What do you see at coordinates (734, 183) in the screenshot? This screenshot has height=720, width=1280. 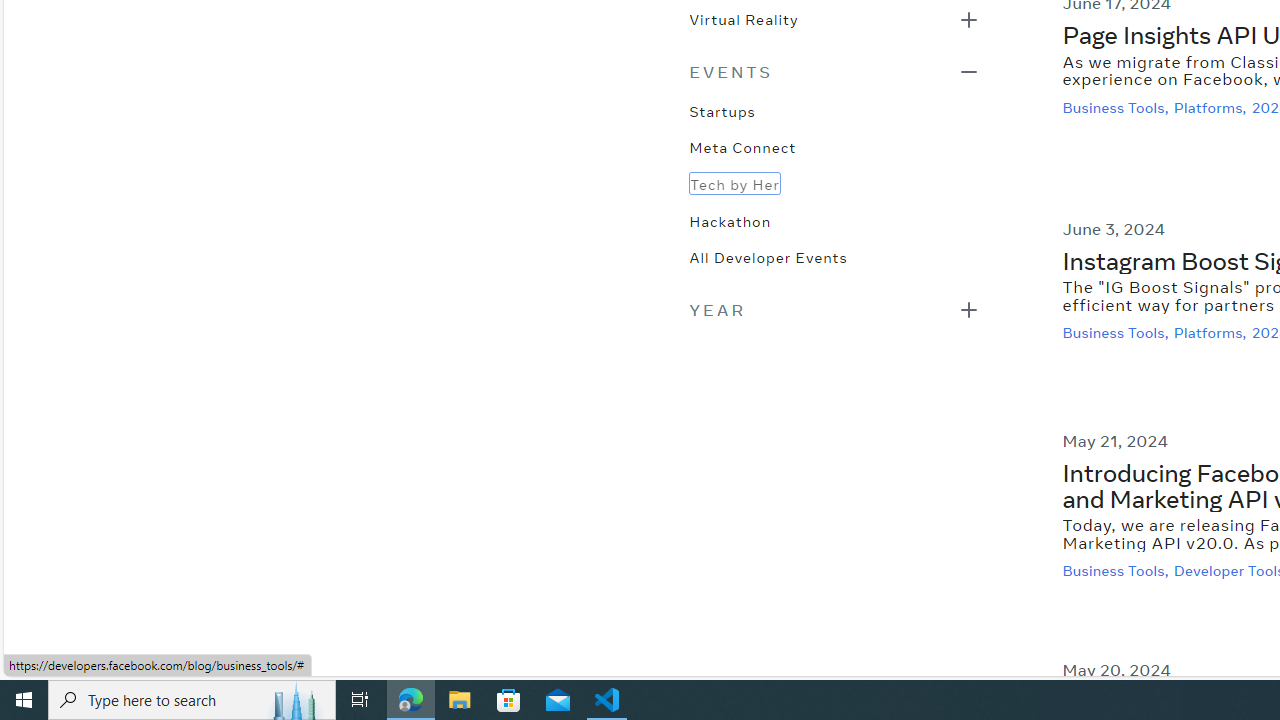 I see `Tech by Her` at bounding box center [734, 183].